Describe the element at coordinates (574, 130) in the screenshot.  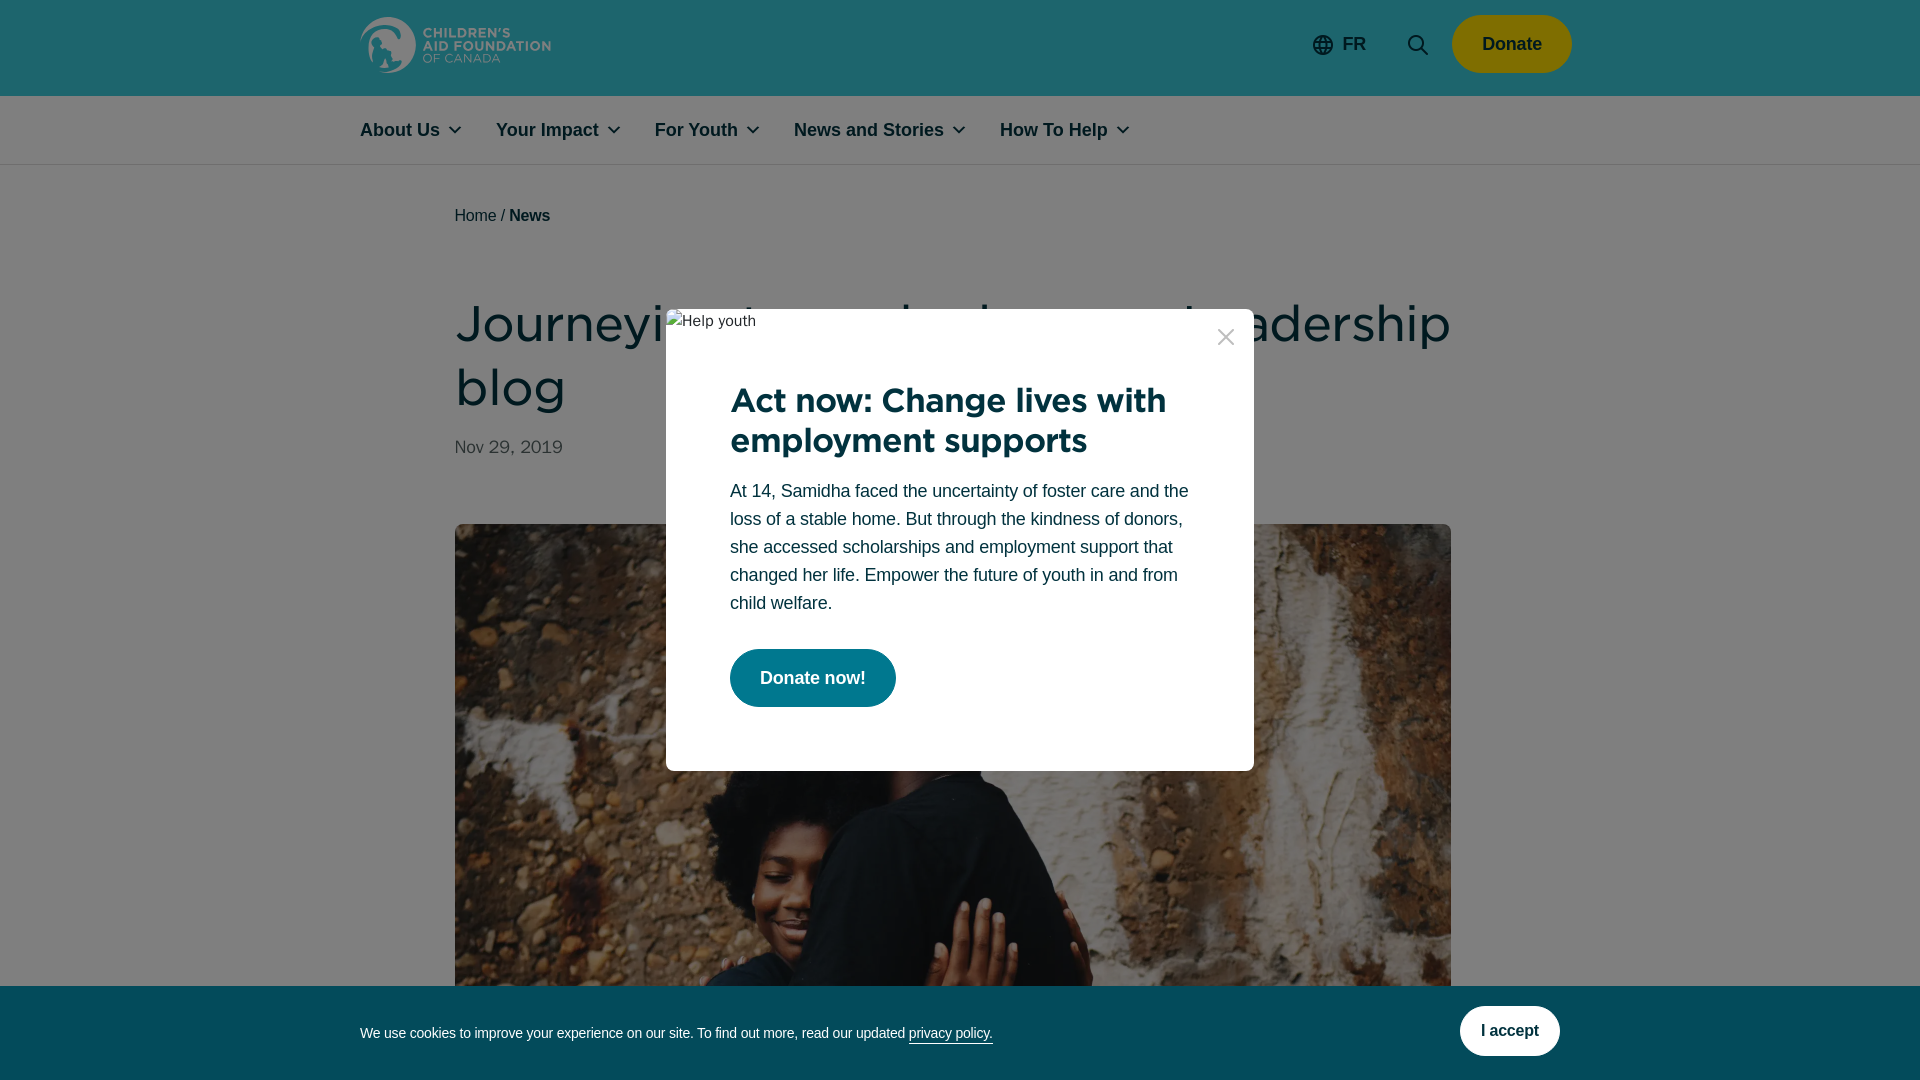
I see `Your Impact` at that location.